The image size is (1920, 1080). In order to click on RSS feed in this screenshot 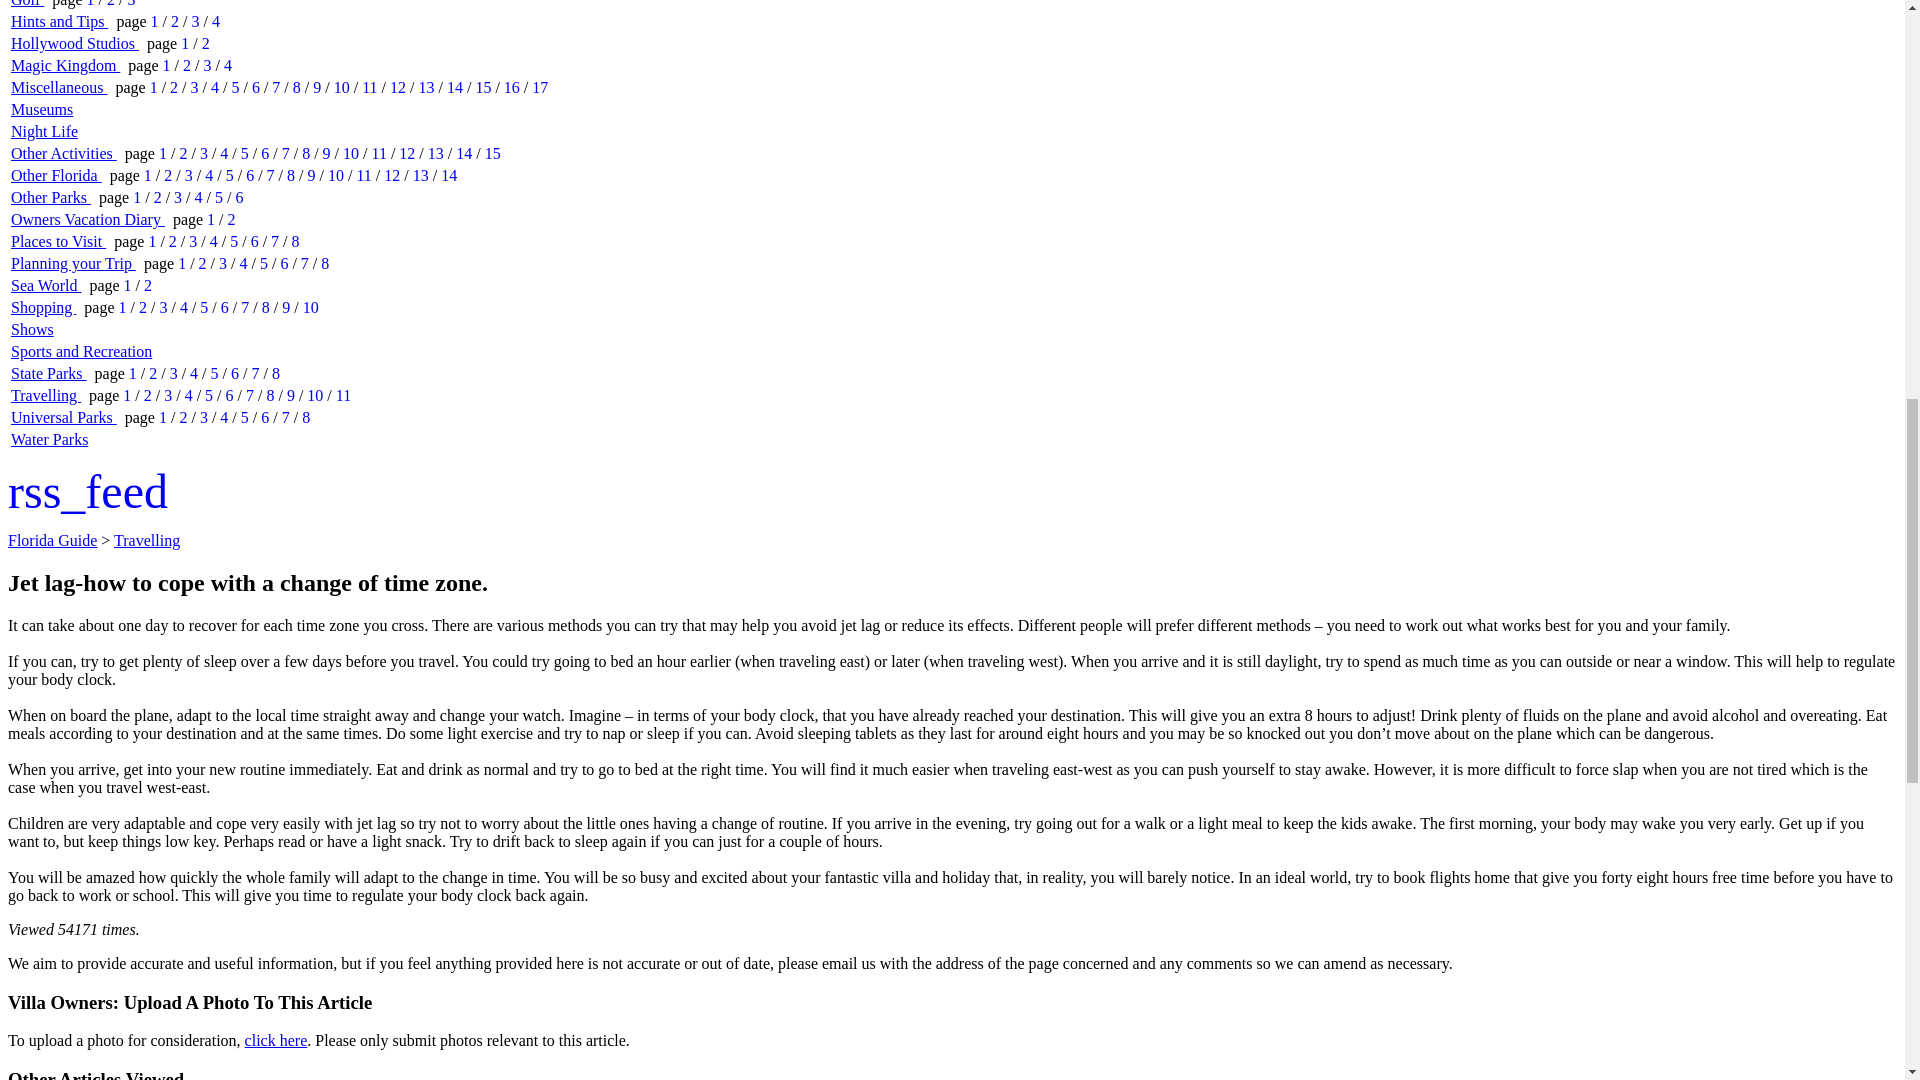, I will do `click(88, 492)`.